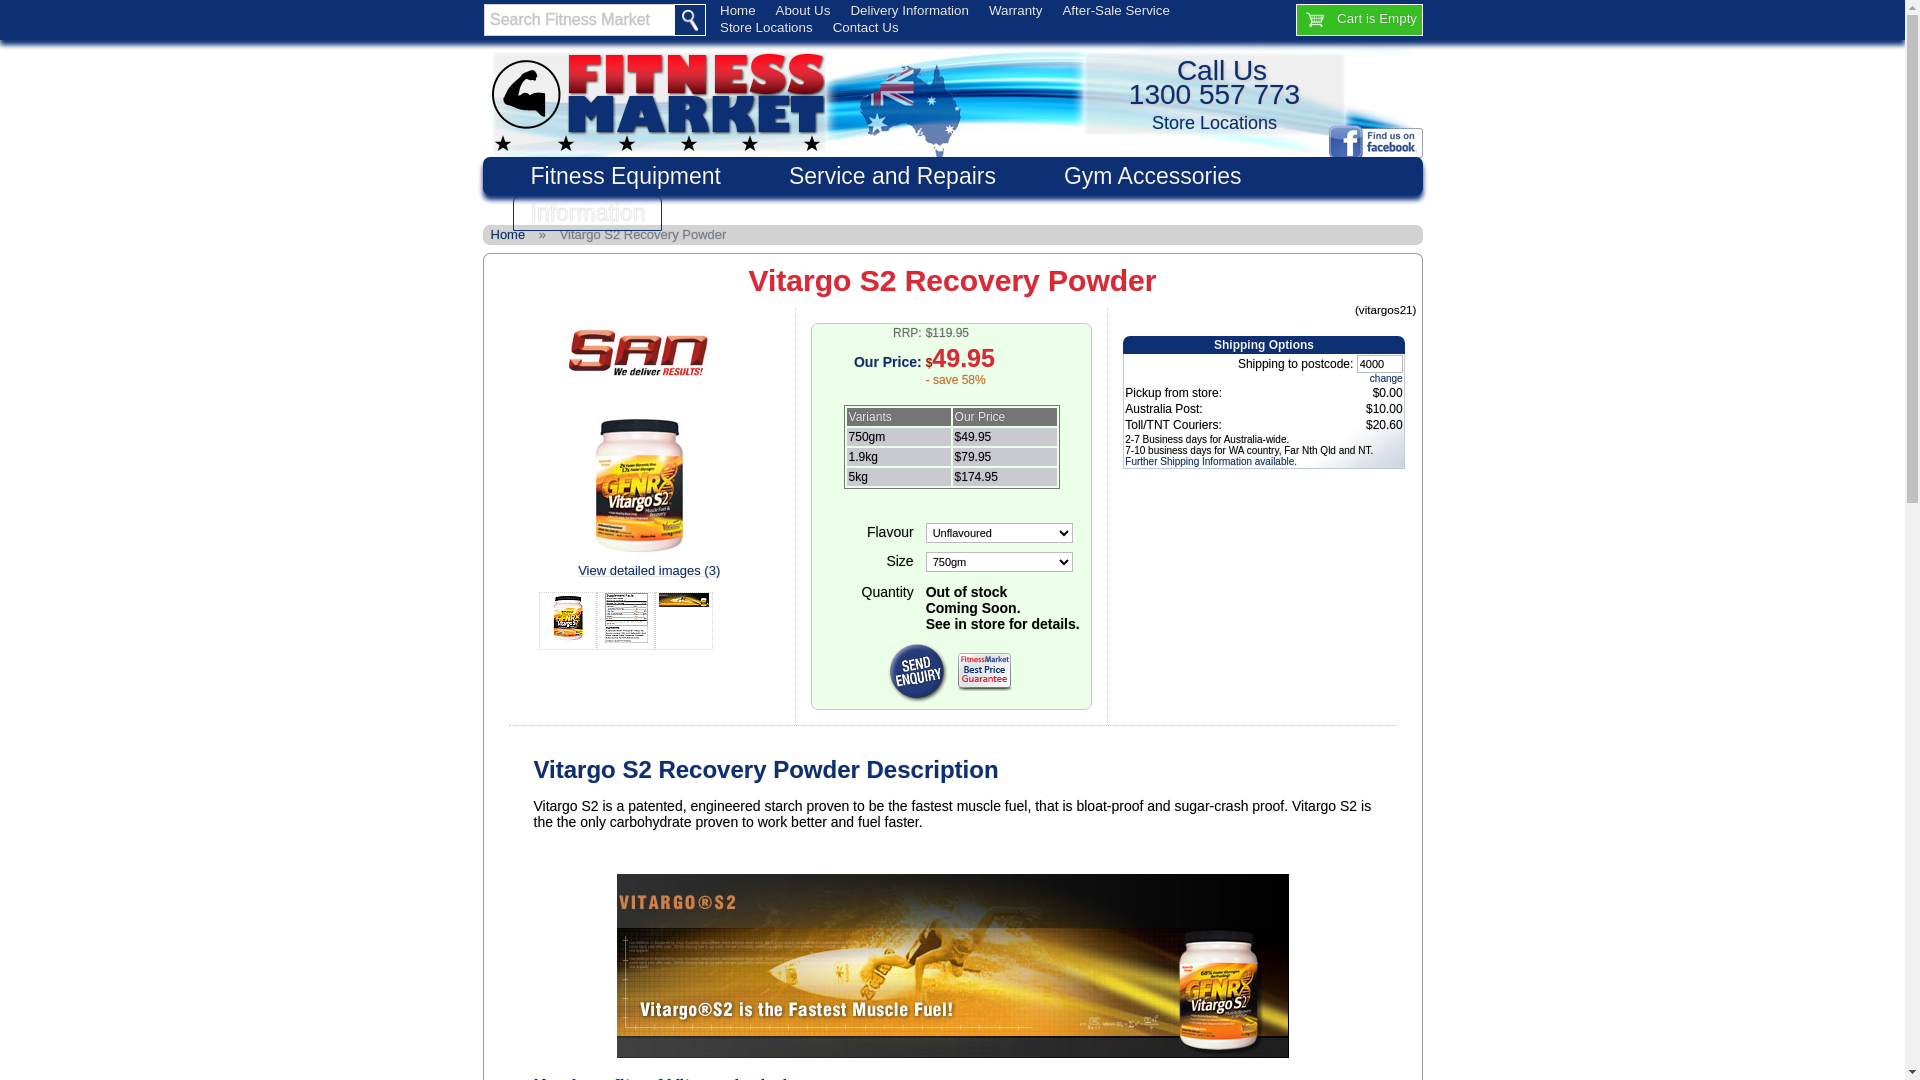 This screenshot has width=1920, height=1080. Describe the element at coordinates (684, 621) in the screenshot. I see `Vitargo Recovery Powder - Promo` at that location.